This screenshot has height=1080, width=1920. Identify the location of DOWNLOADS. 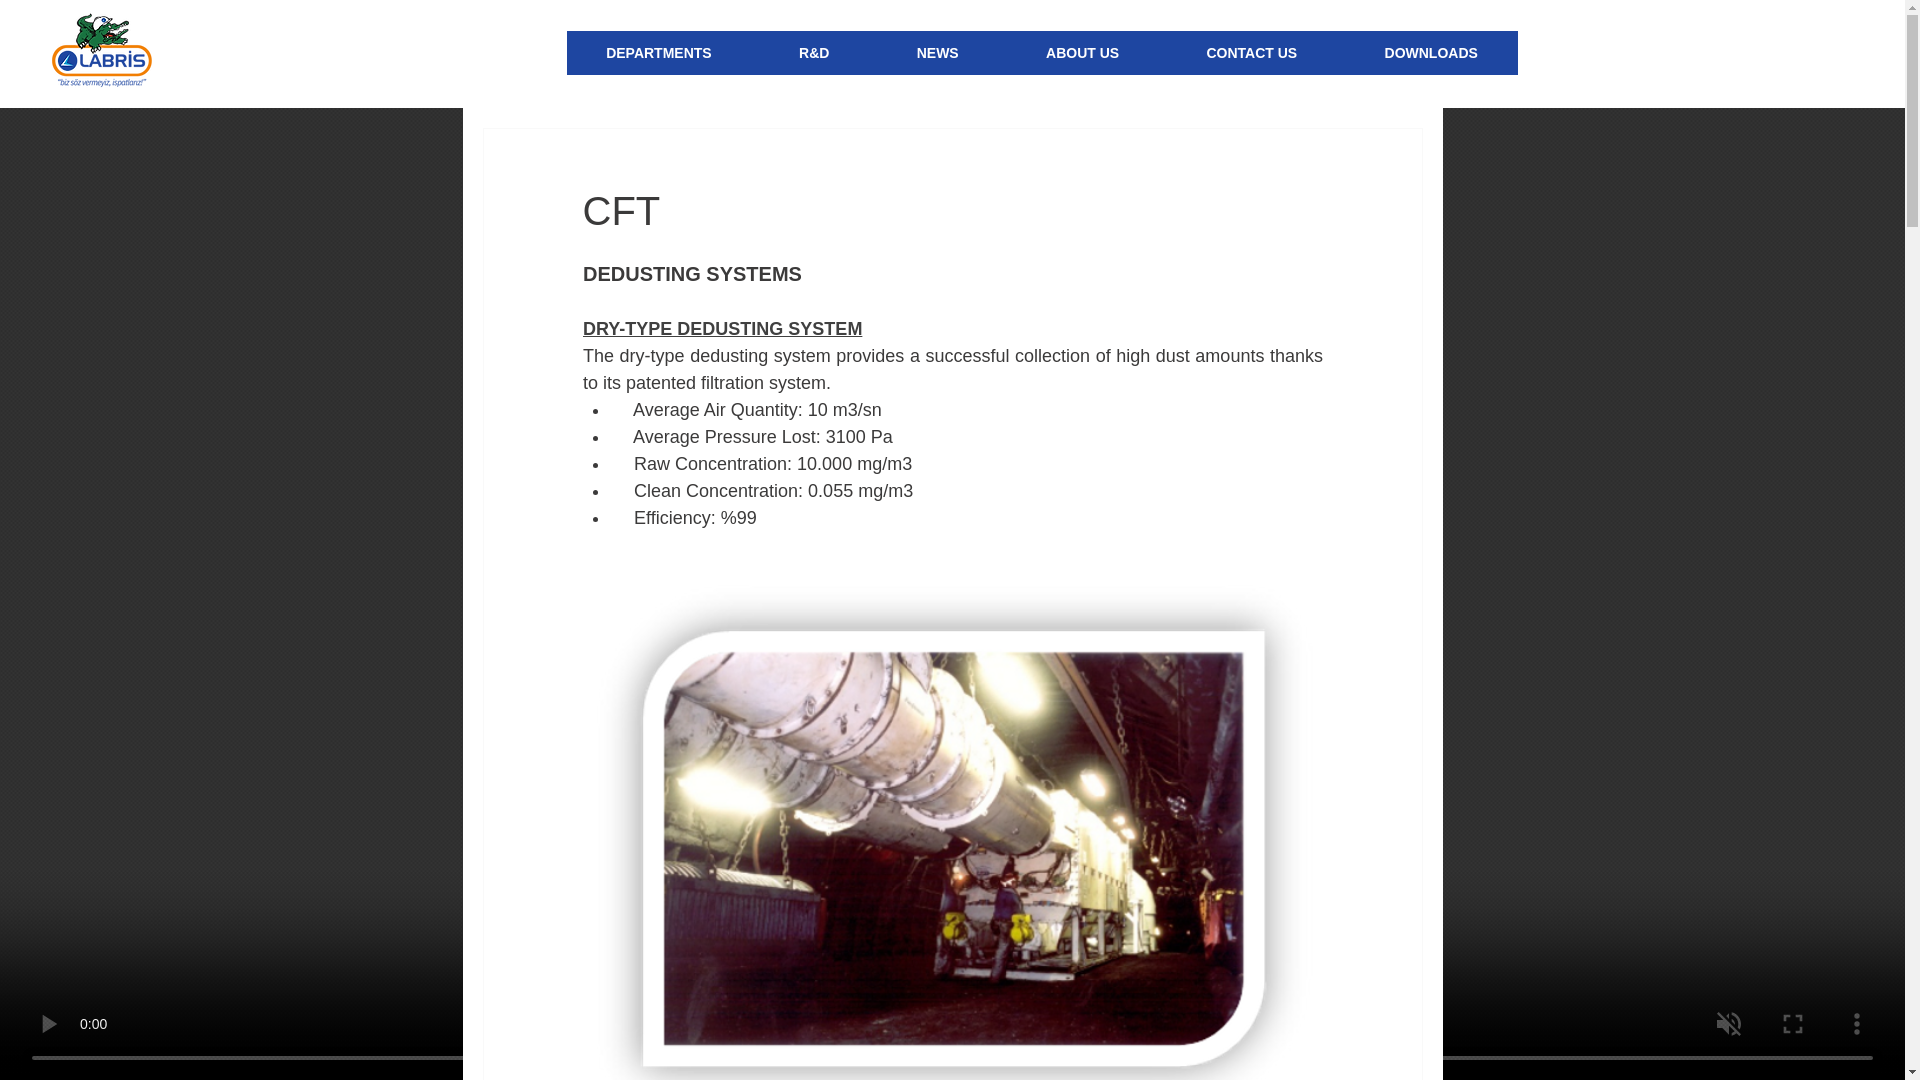
(1432, 52).